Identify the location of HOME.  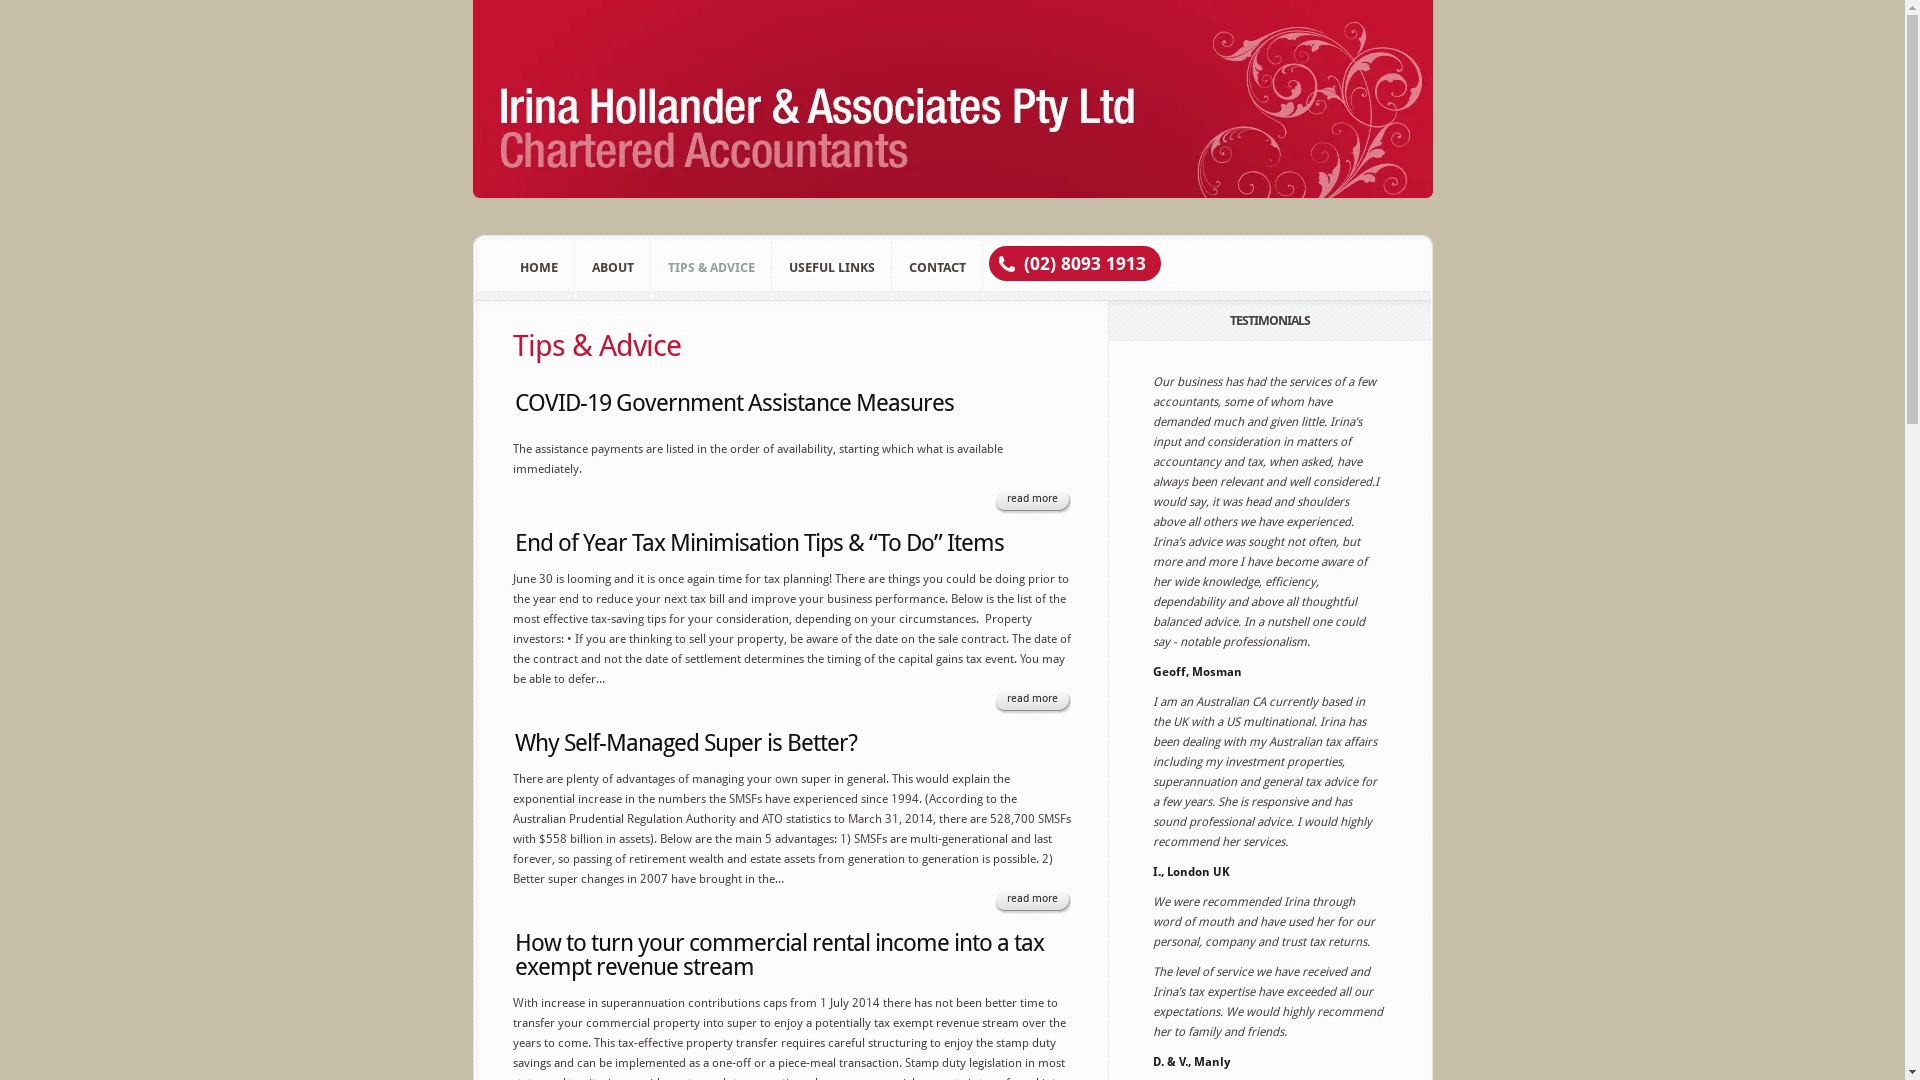
(539, 268).